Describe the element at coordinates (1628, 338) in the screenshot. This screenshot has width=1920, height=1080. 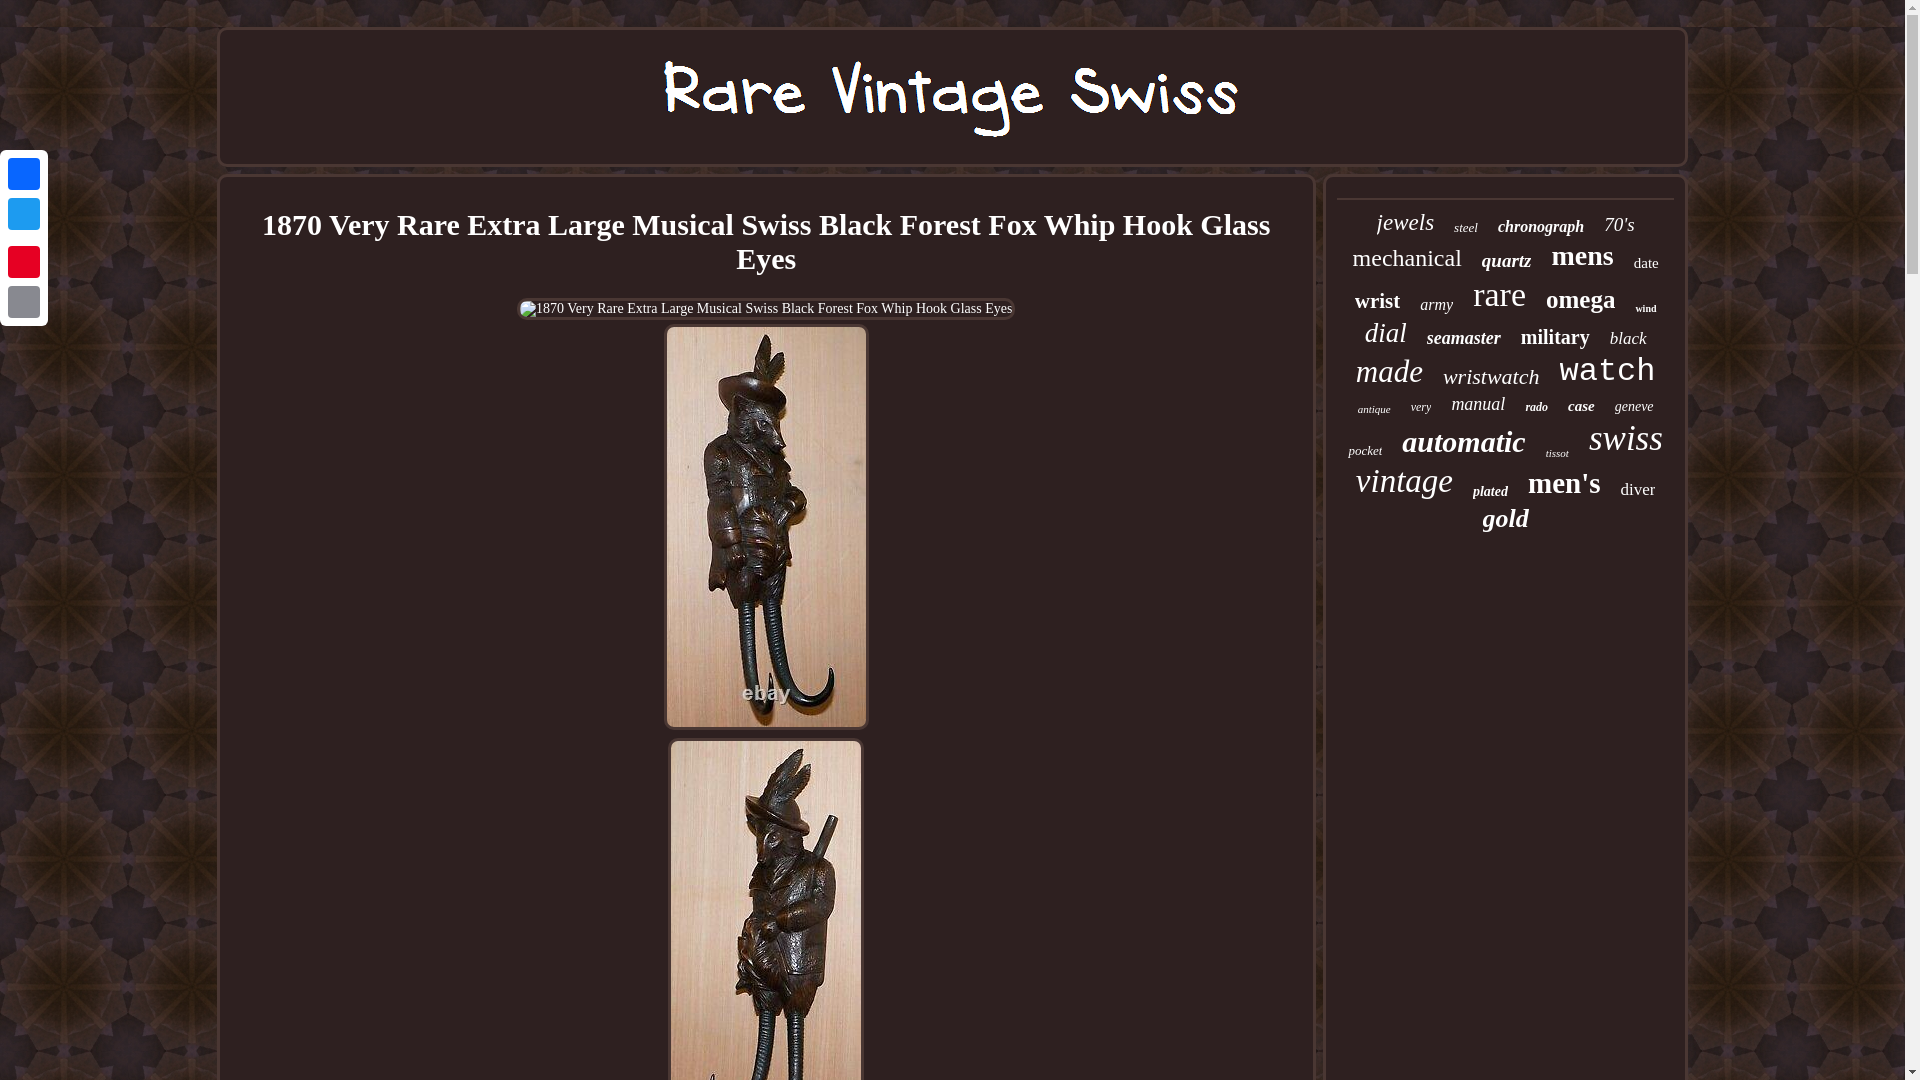
I see `black` at that location.